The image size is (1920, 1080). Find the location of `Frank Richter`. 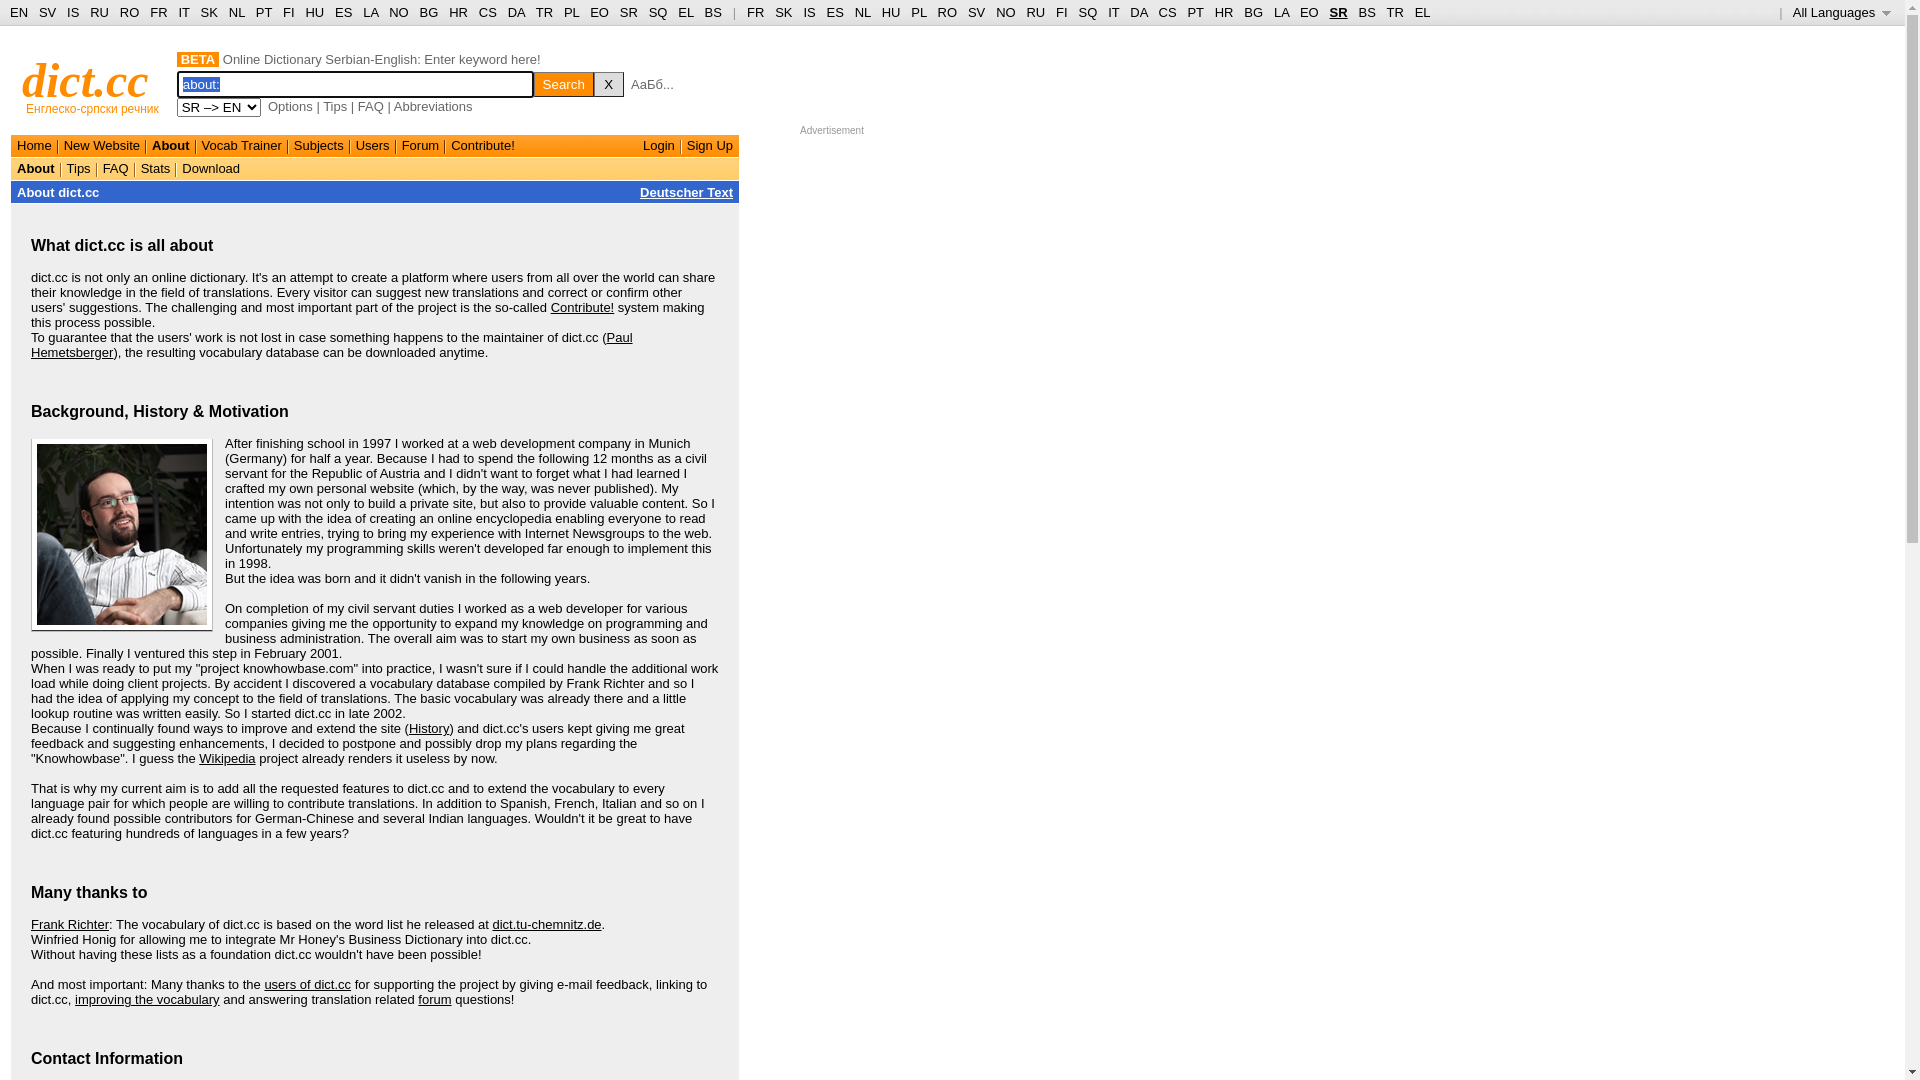

Frank Richter is located at coordinates (70, 924).